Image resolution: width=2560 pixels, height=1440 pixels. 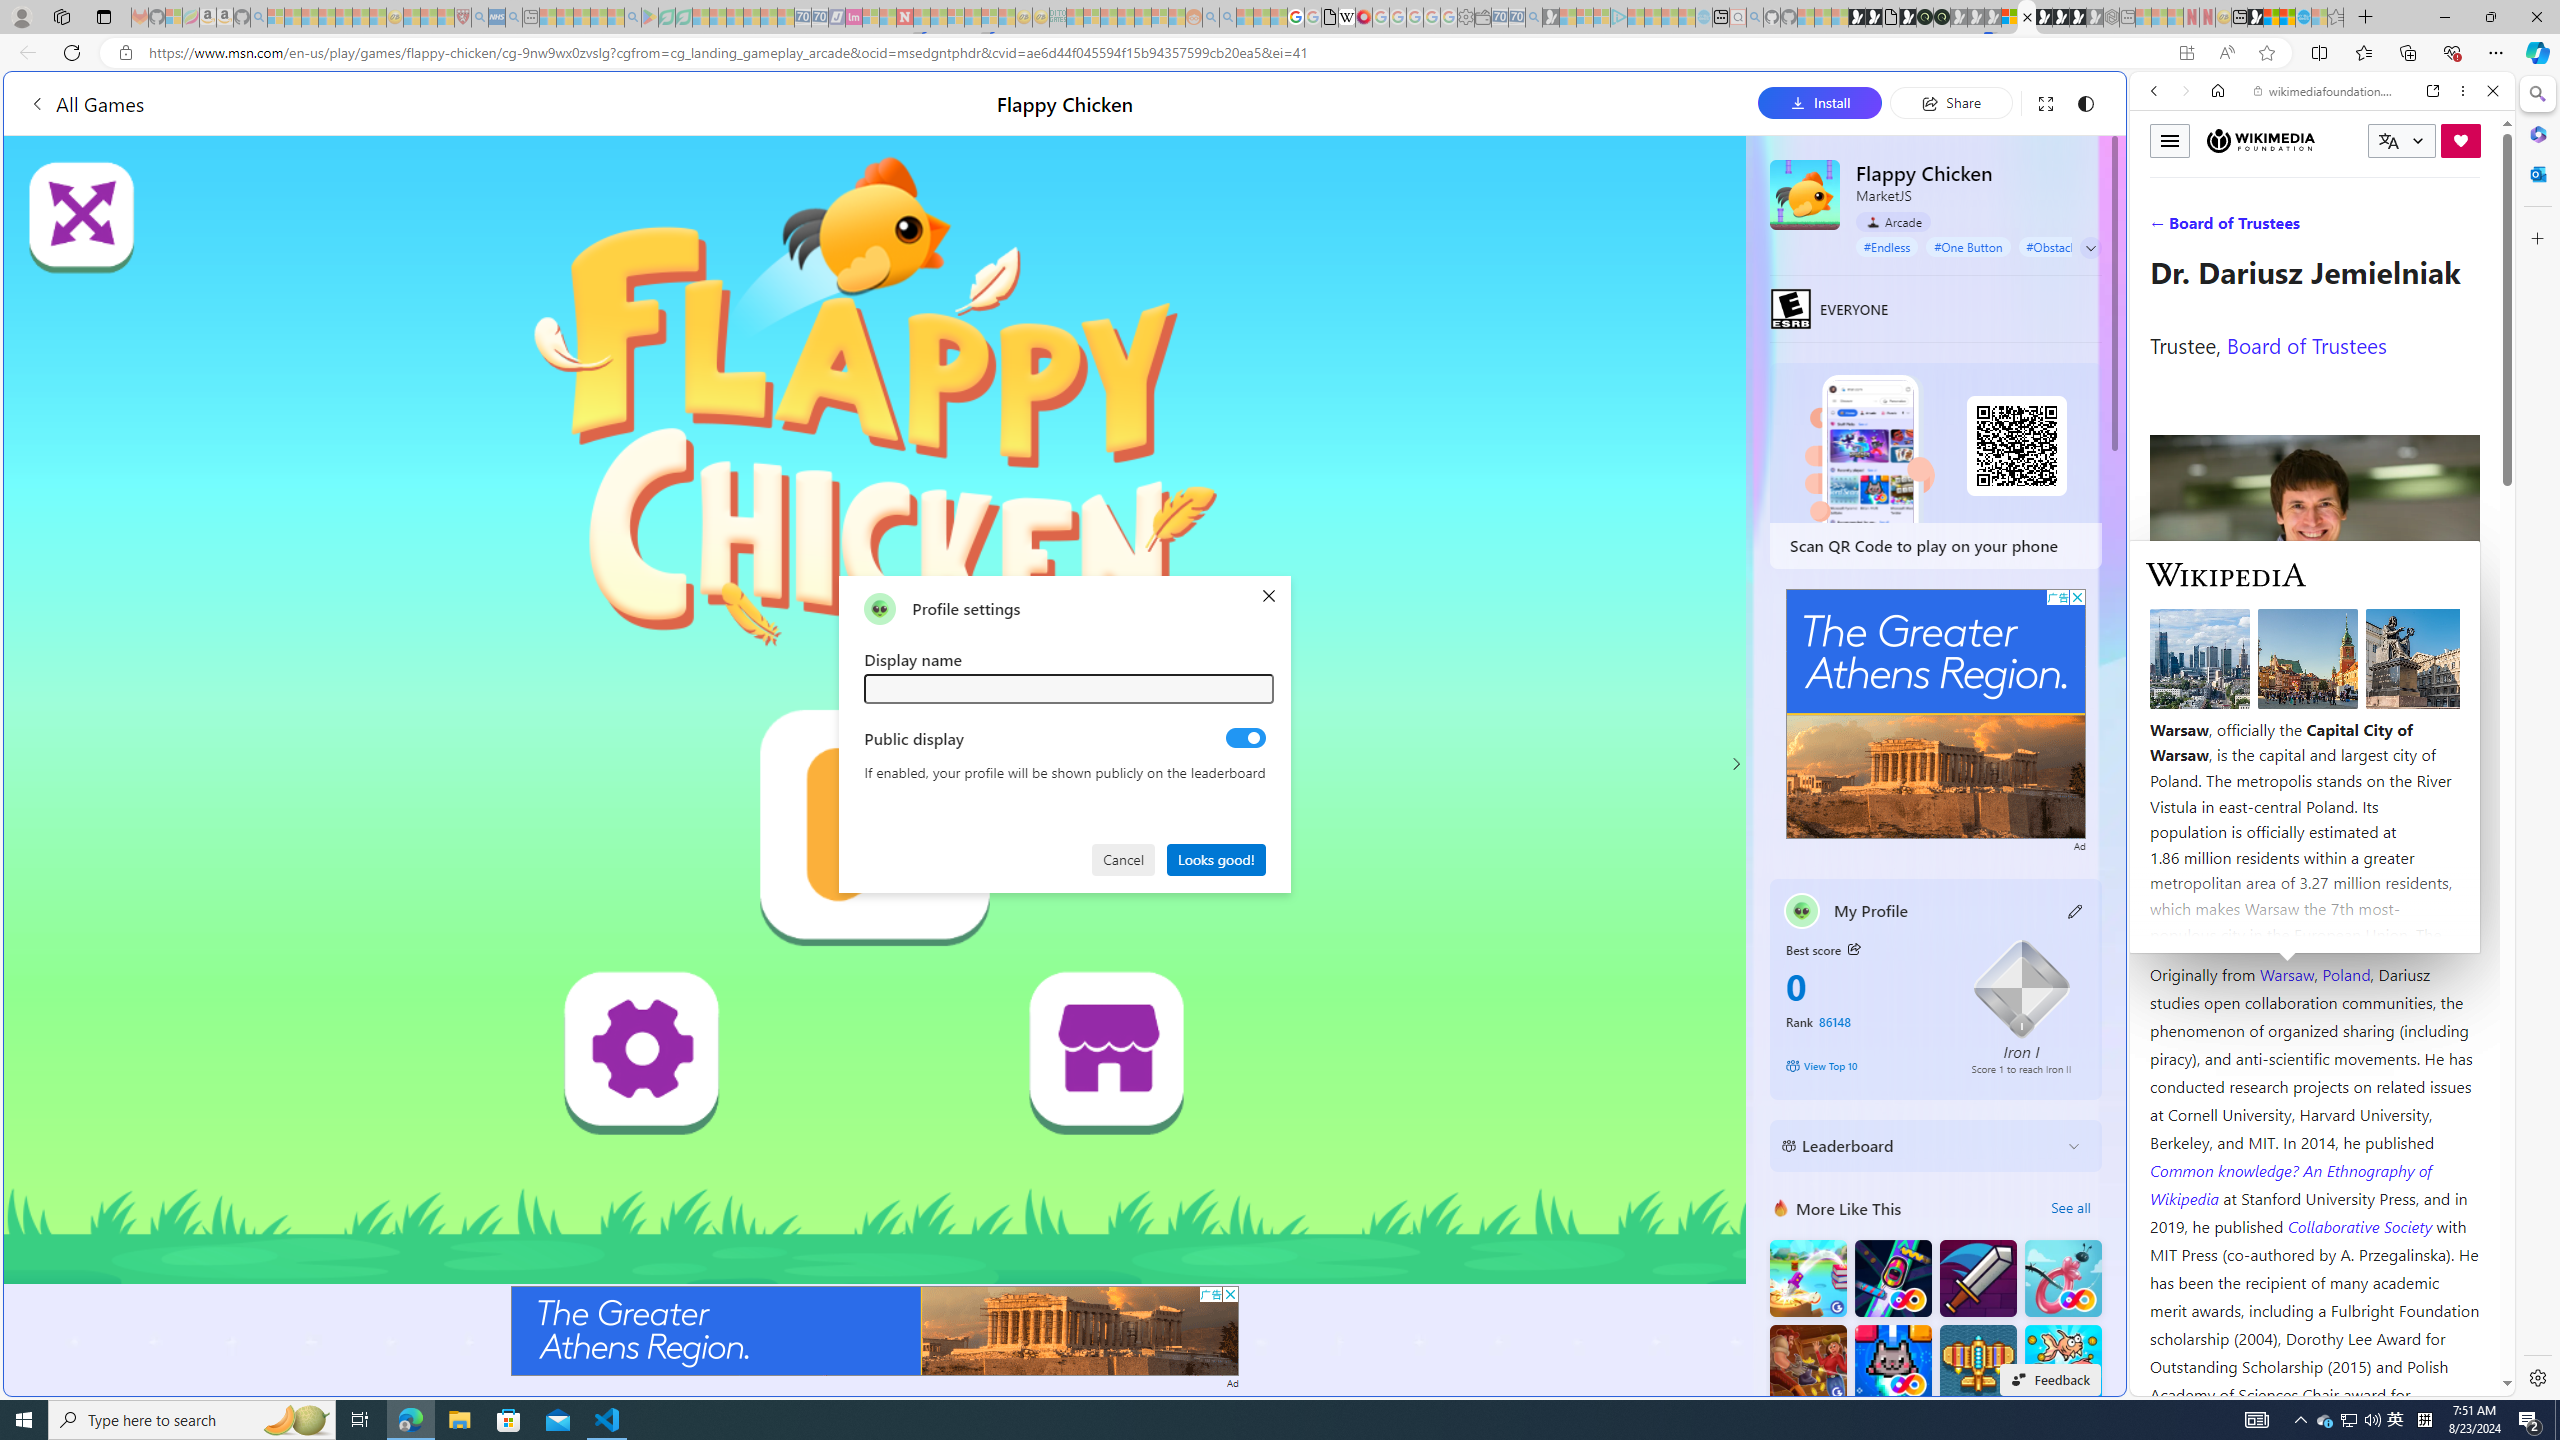 I want to click on Future Focus Report 2024, so click(x=1942, y=17).